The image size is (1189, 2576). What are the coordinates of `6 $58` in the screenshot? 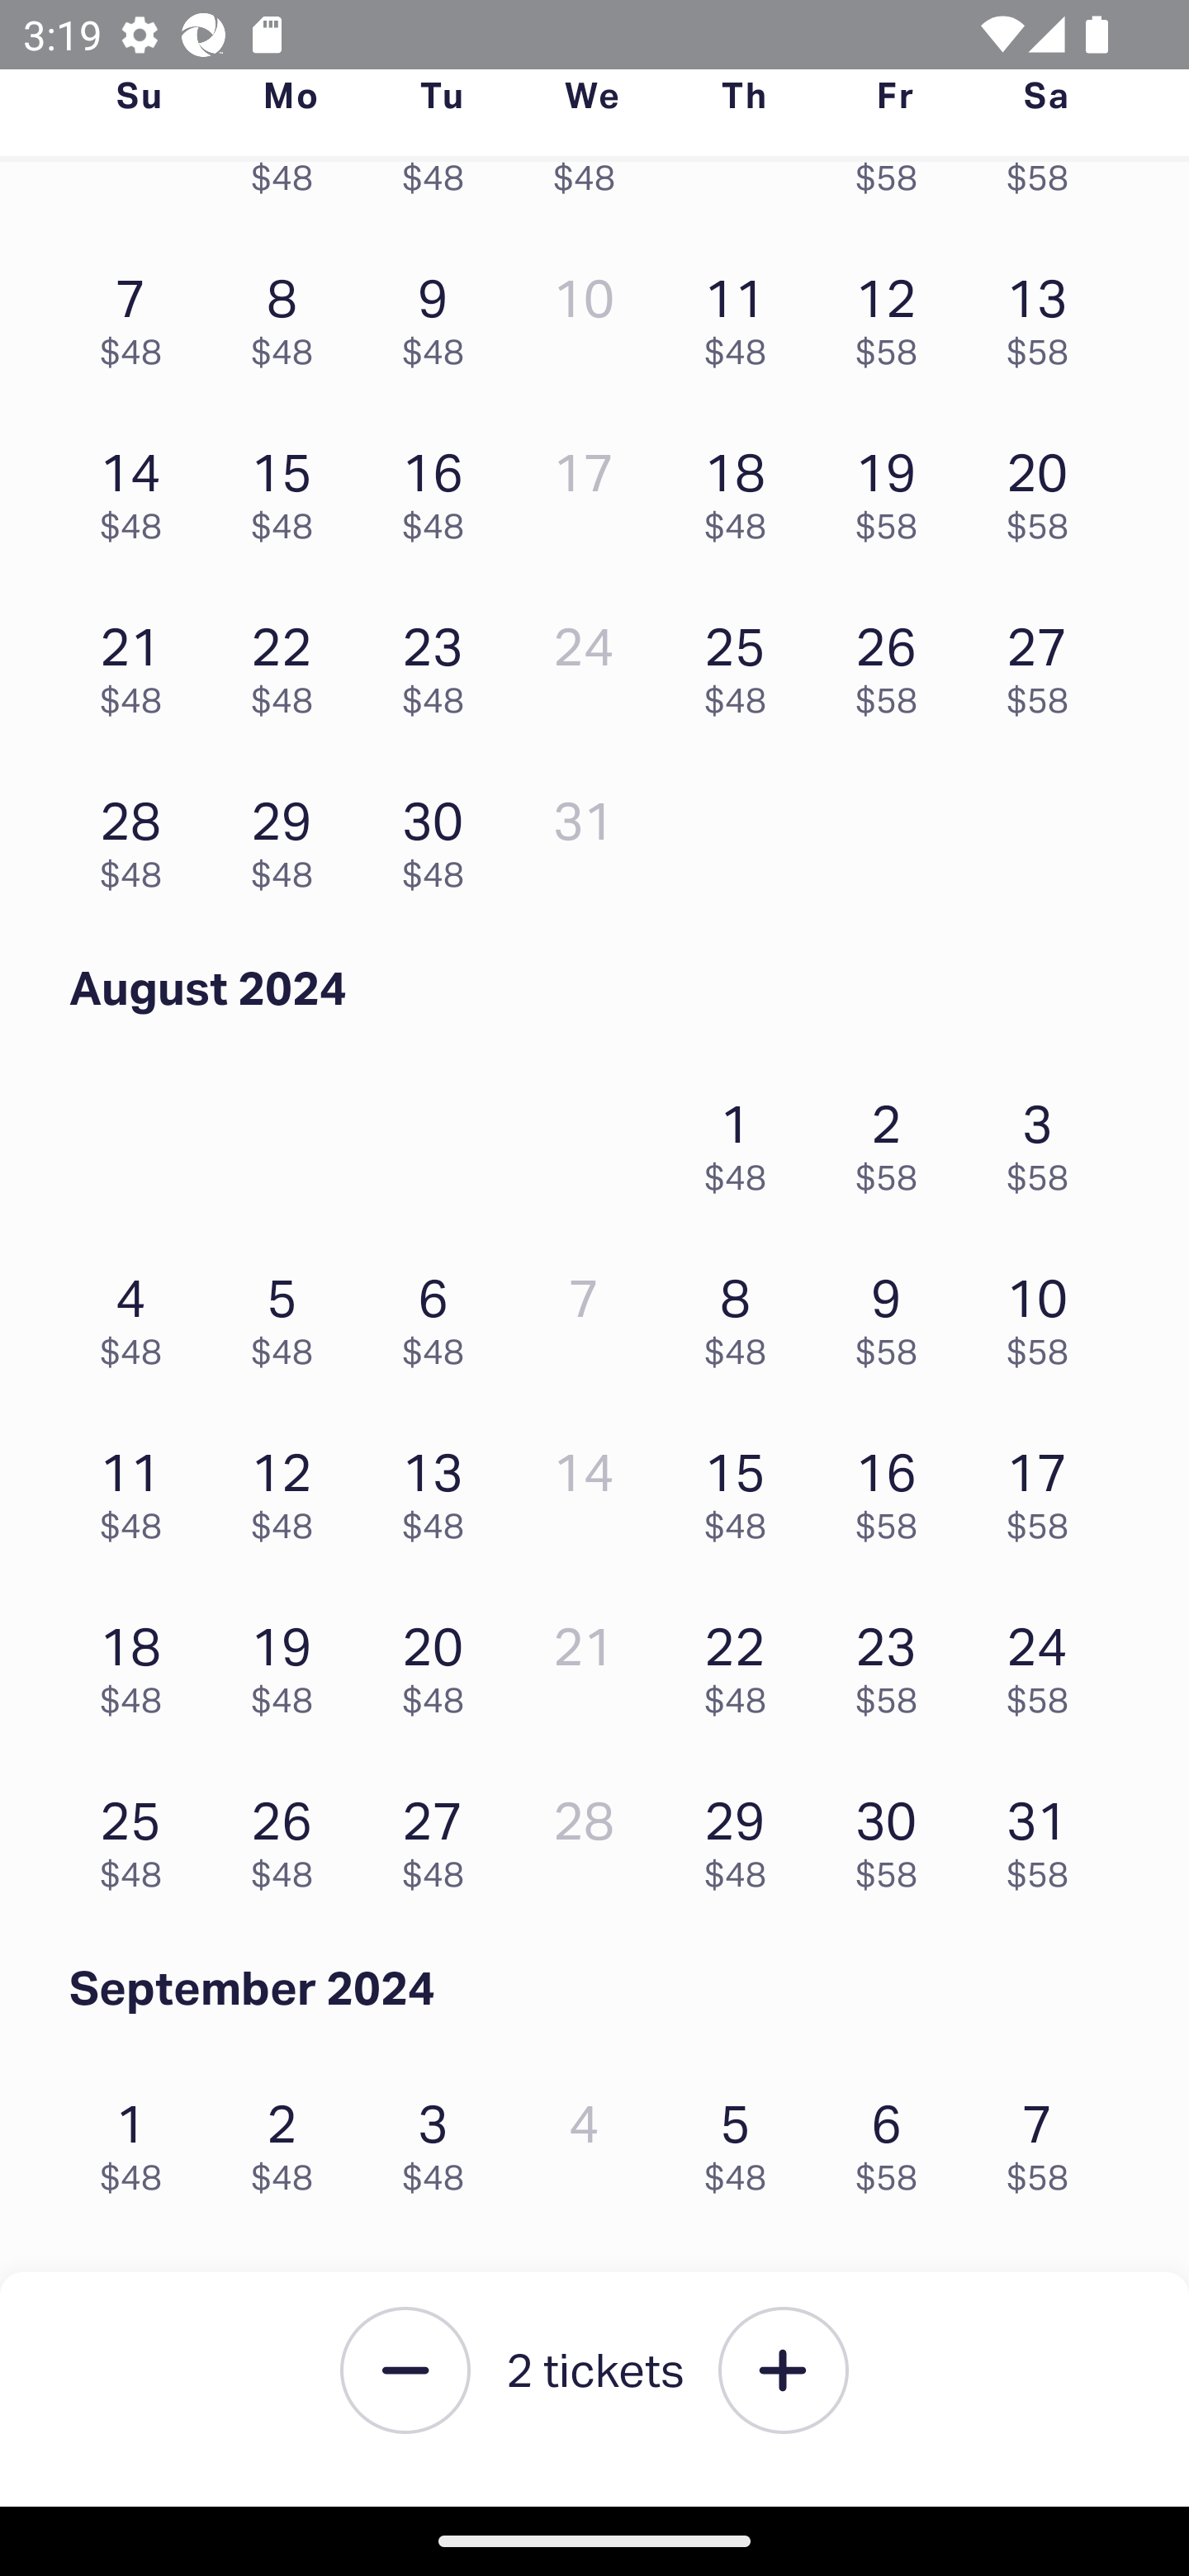 It's located at (894, 2138).